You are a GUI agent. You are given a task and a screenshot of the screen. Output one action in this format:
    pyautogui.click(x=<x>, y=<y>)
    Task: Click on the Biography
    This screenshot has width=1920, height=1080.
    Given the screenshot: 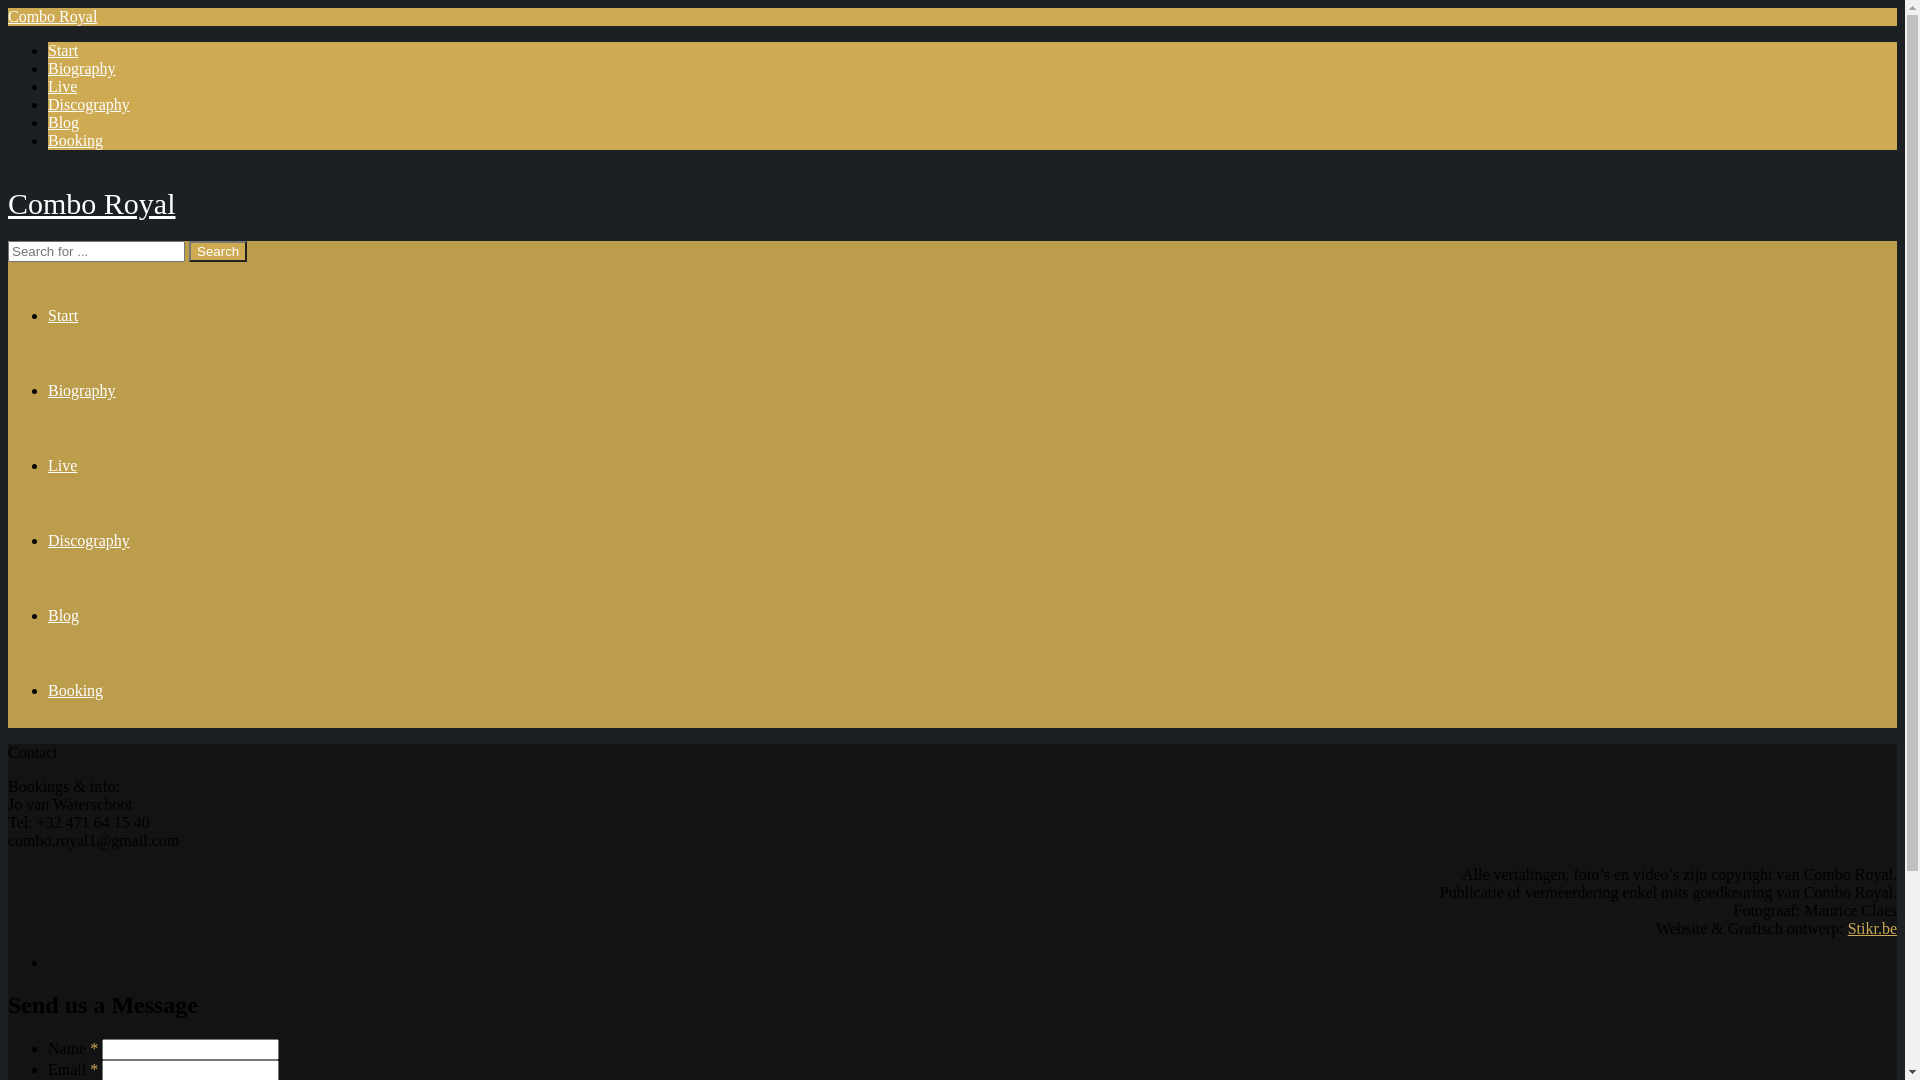 What is the action you would take?
    pyautogui.click(x=82, y=390)
    